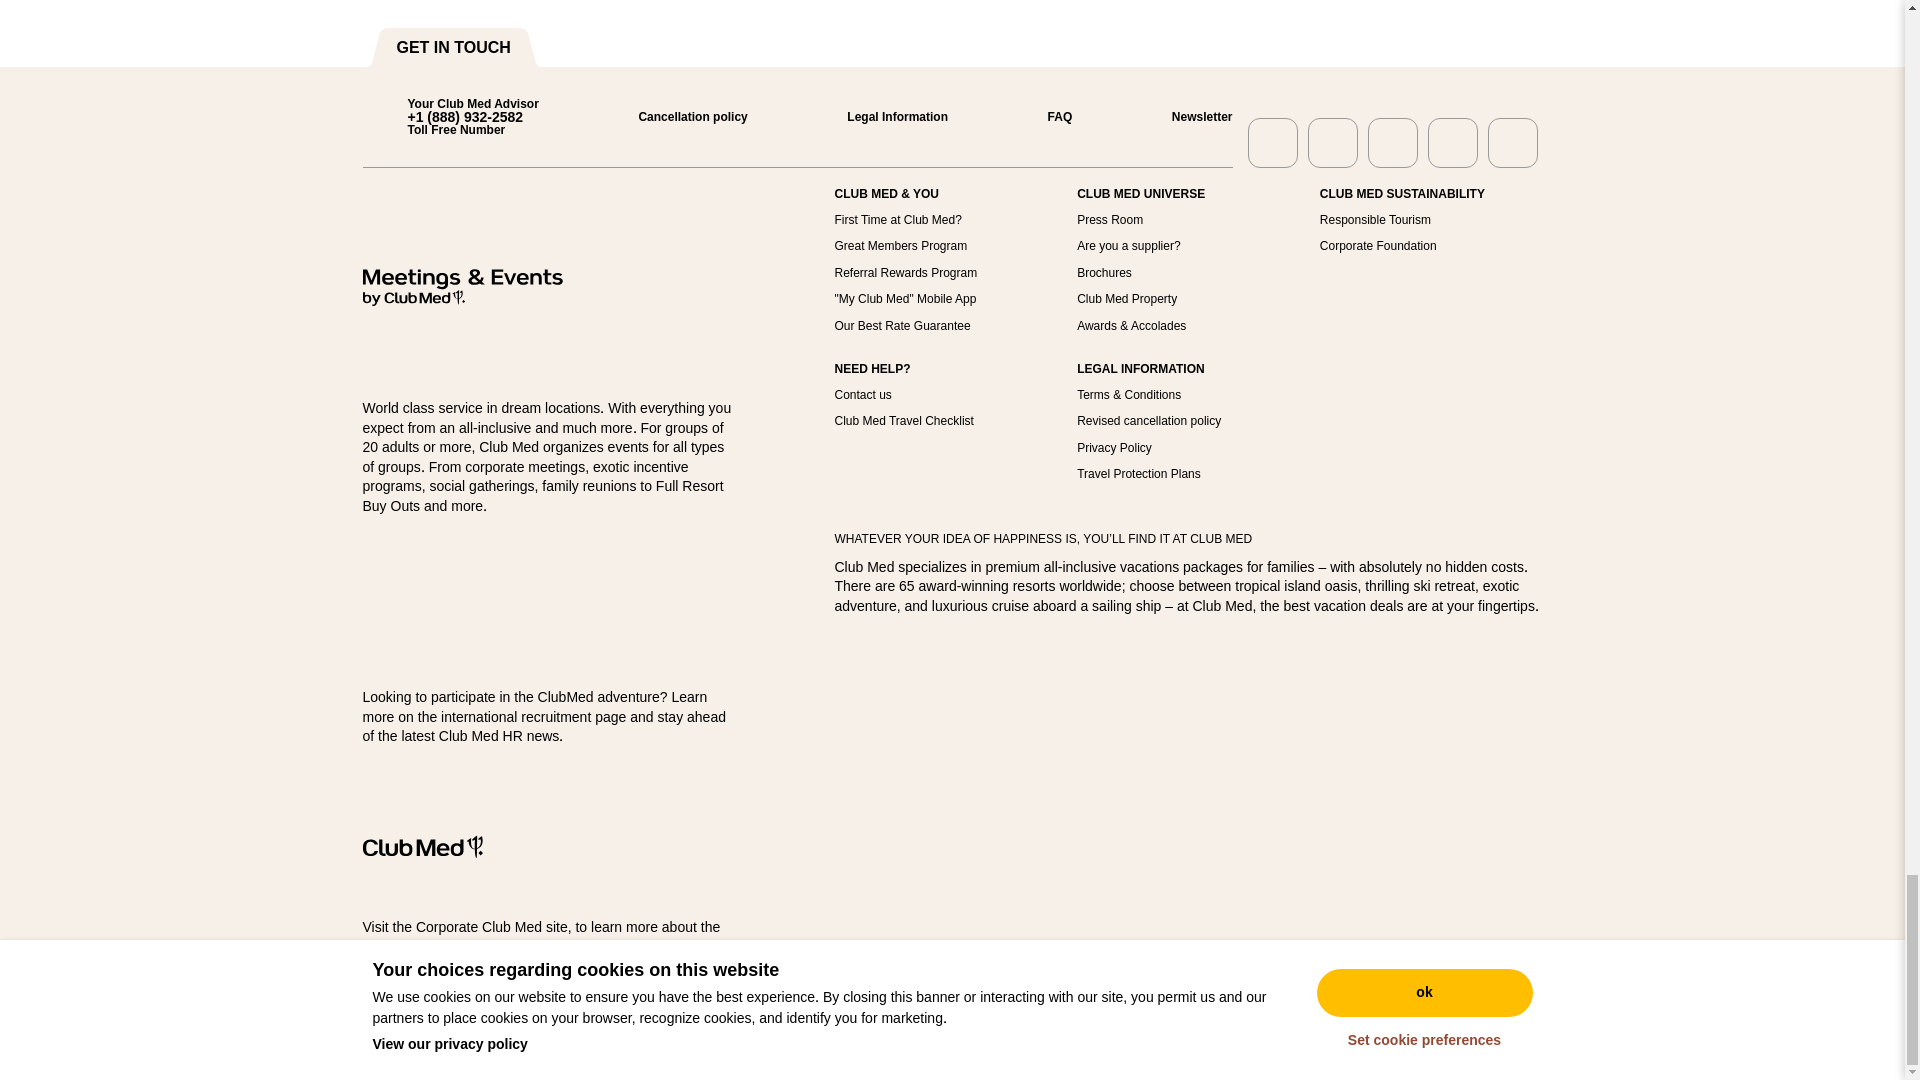  I want to click on Legal Information, so click(875, 117).